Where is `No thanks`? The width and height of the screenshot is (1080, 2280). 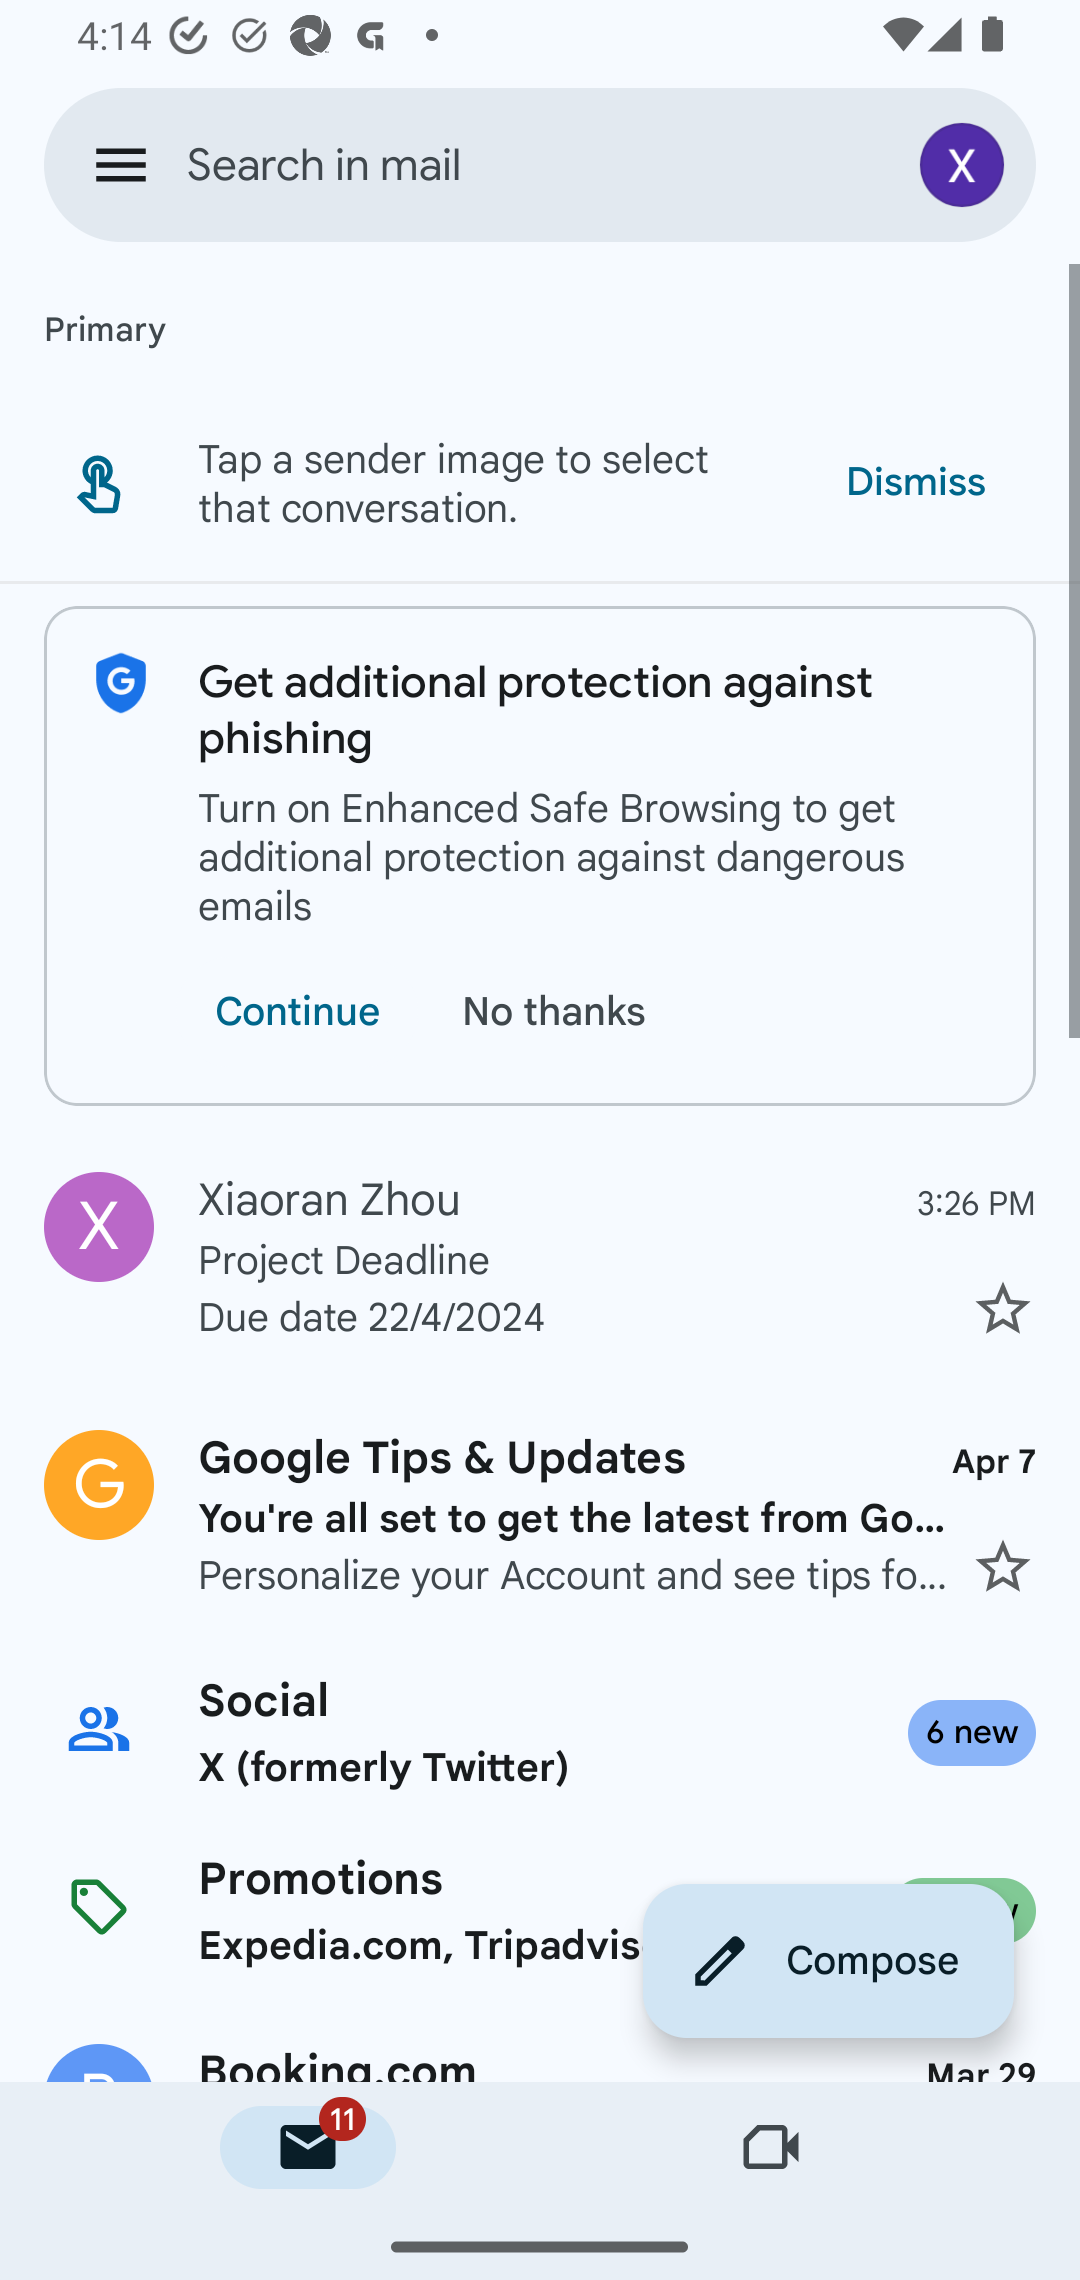 No thanks is located at coordinates (560, 1012).